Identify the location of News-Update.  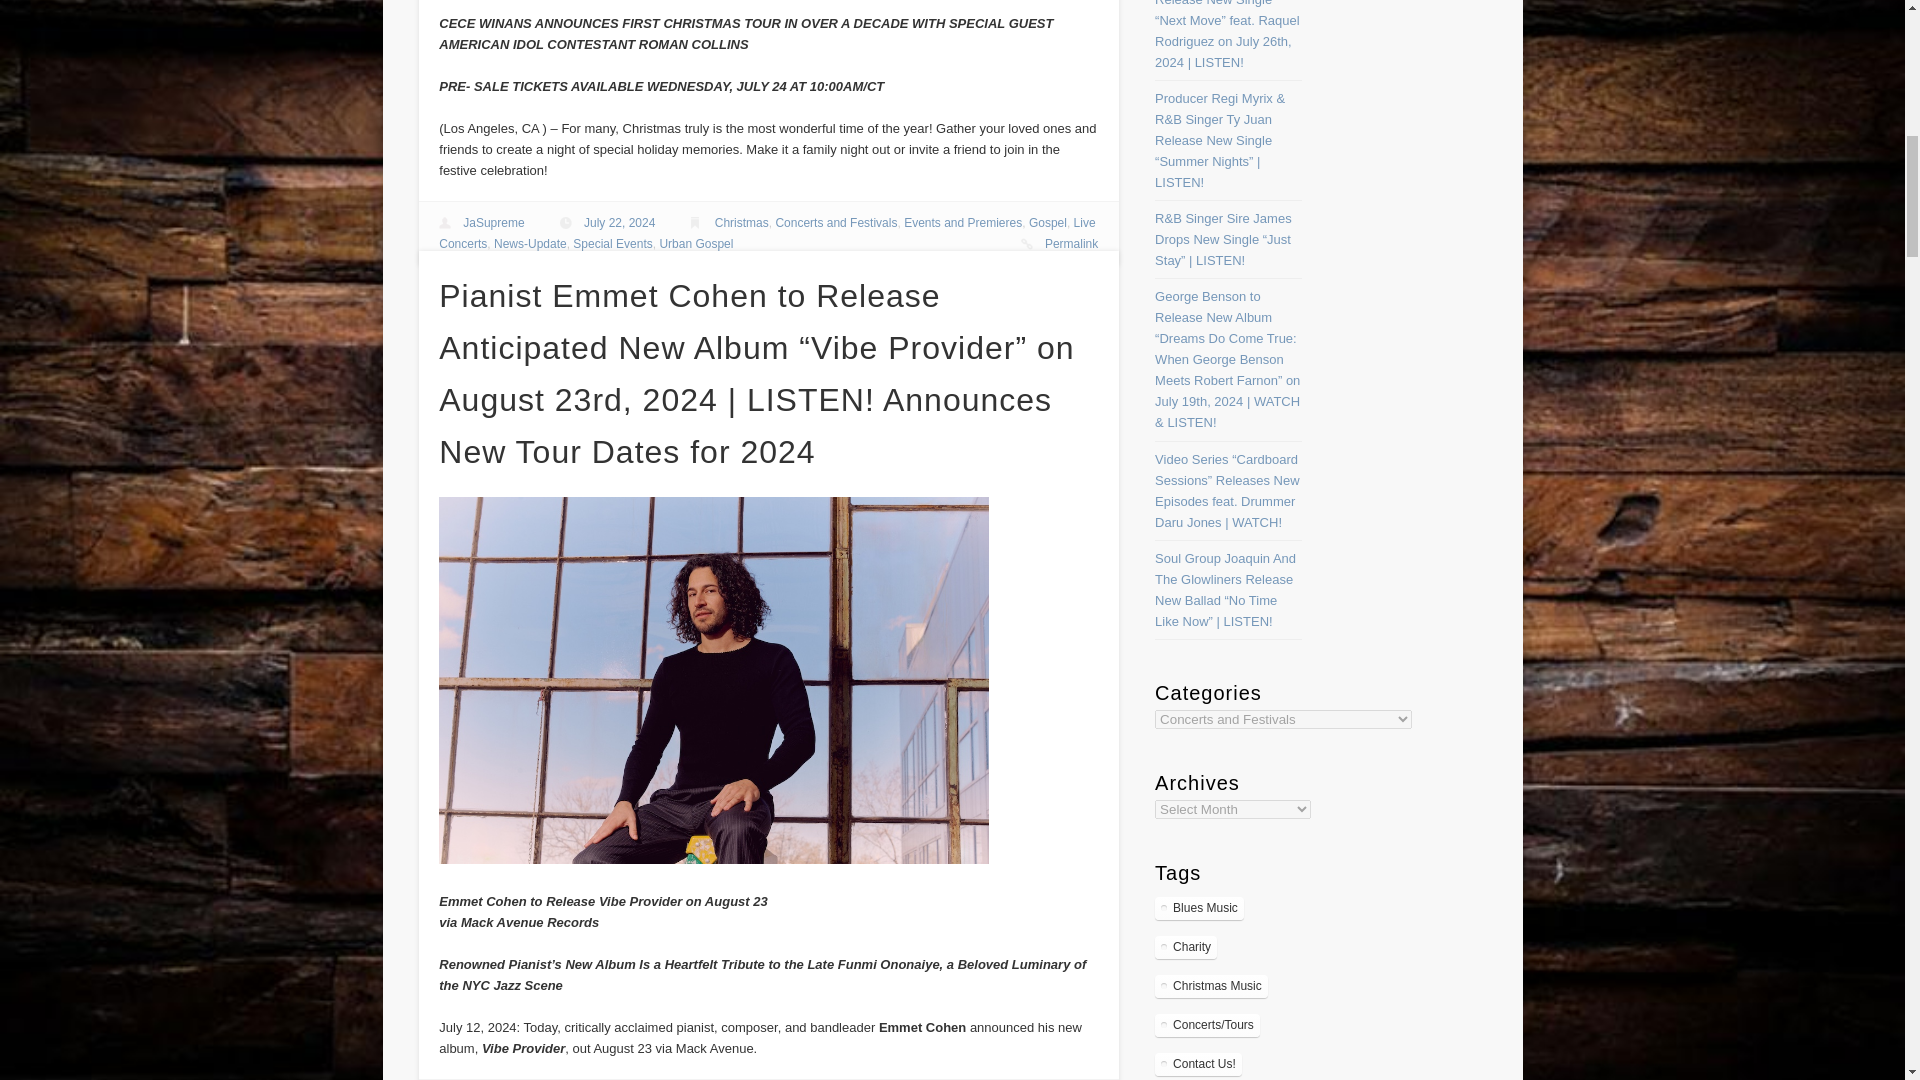
(530, 243).